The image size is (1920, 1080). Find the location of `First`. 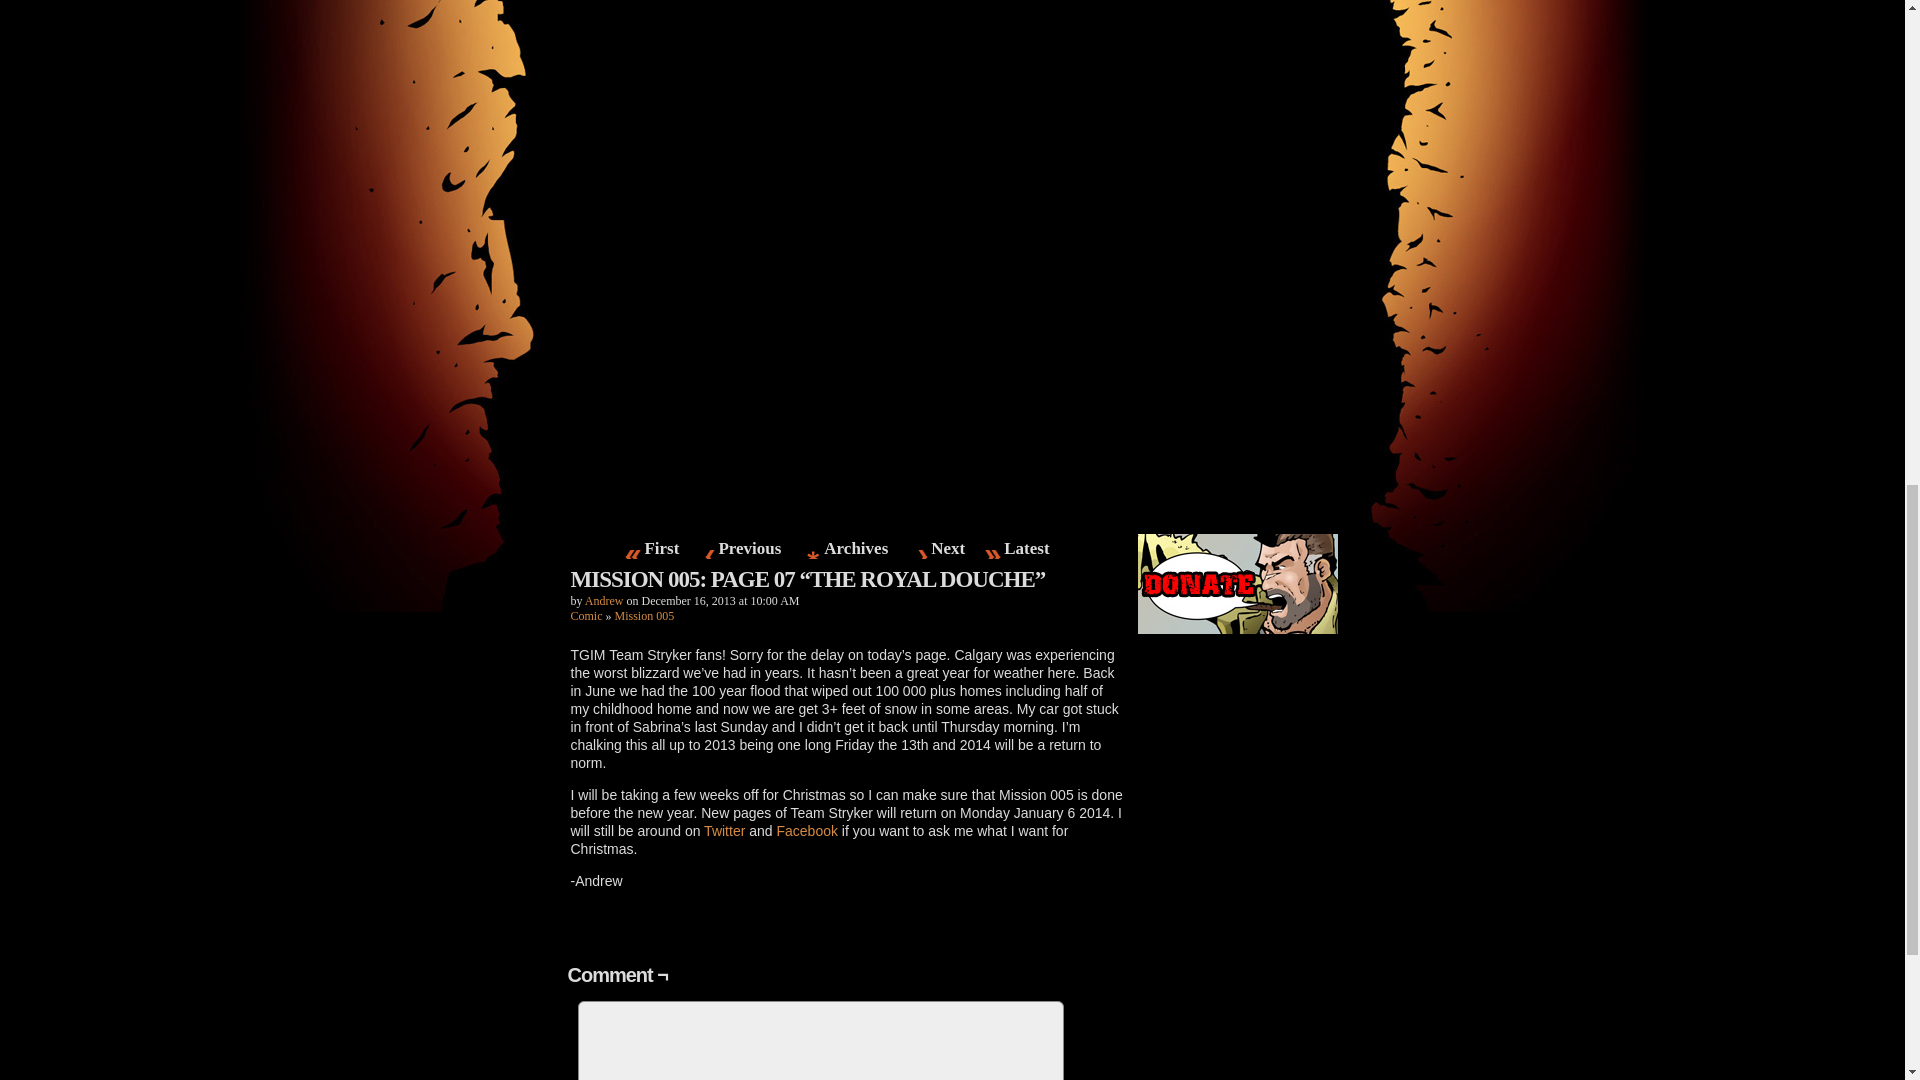

First is located at coordinates (662, 548).